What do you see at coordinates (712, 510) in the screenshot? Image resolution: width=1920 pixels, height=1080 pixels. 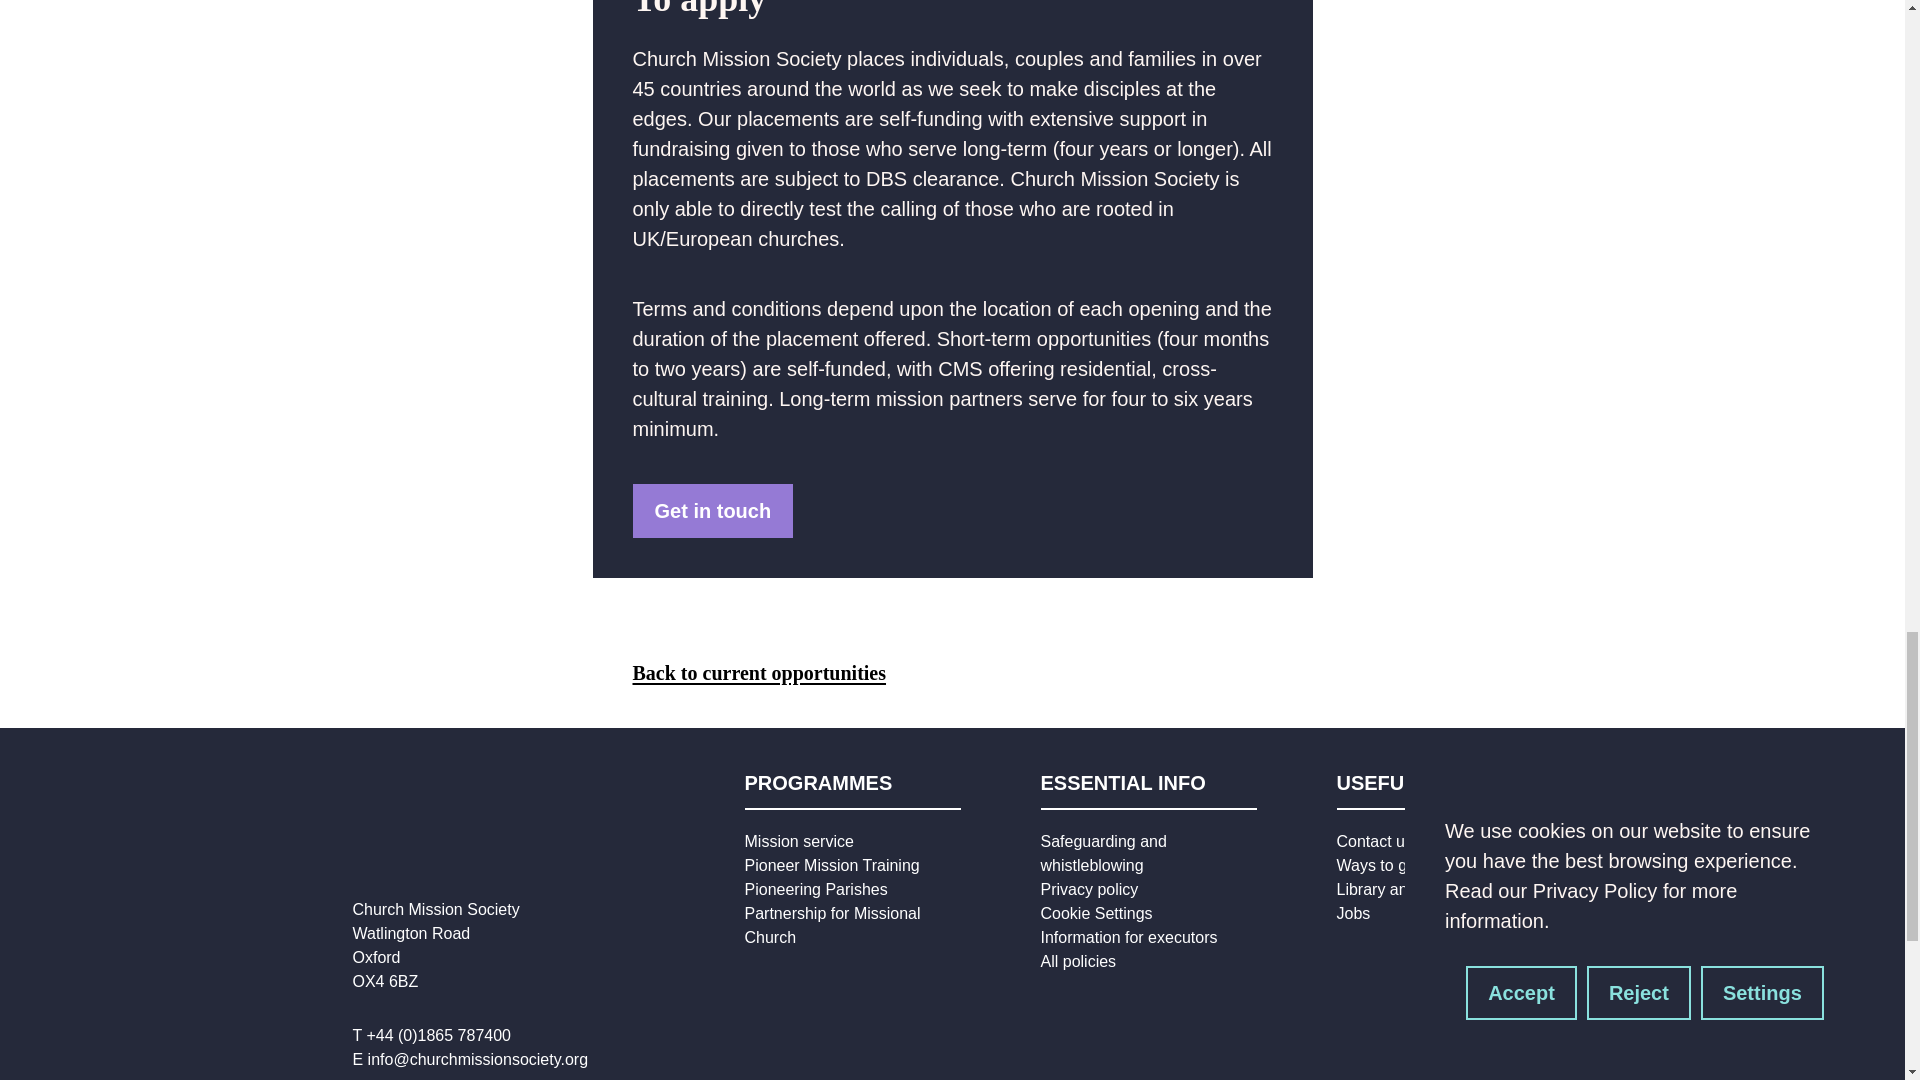 I see `Get in touch` at bounding box center [712, 510].